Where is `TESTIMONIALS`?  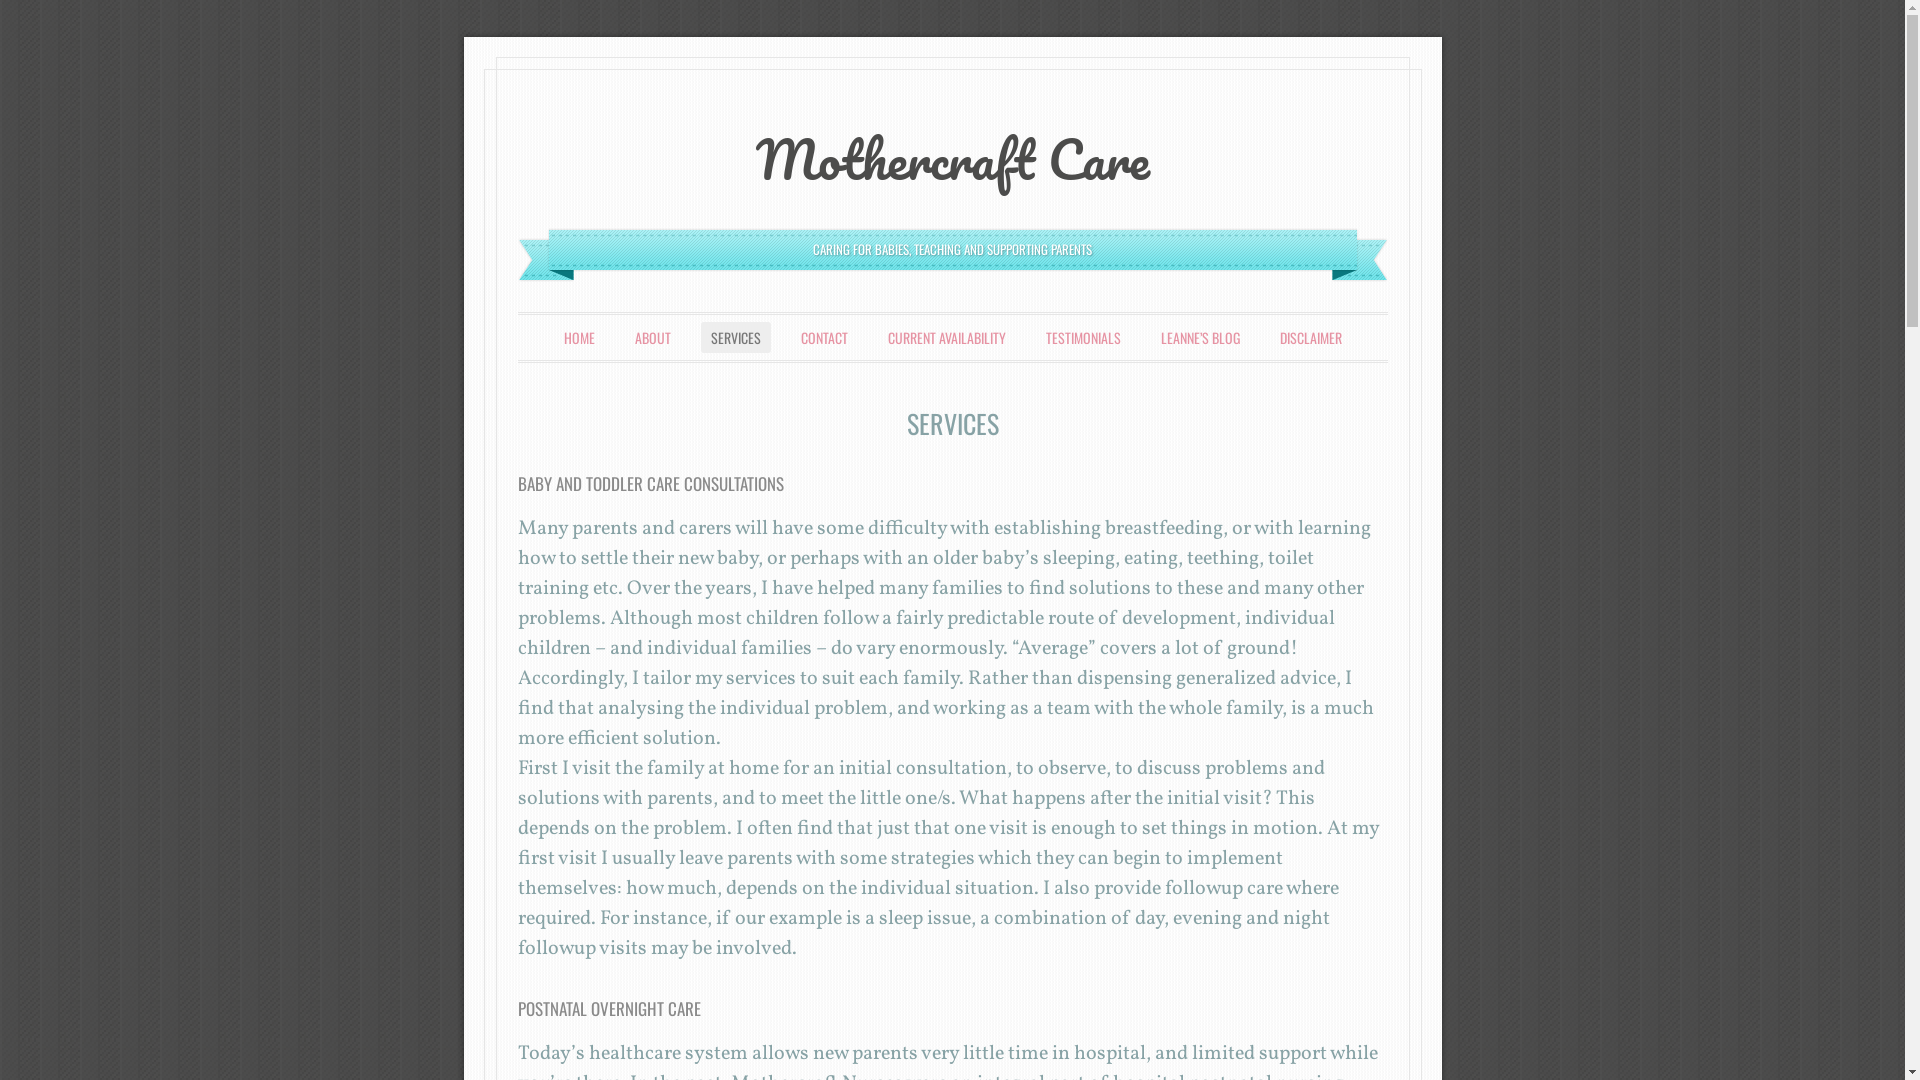
TESTIMONIALS is located at coordinates (1084, 338).